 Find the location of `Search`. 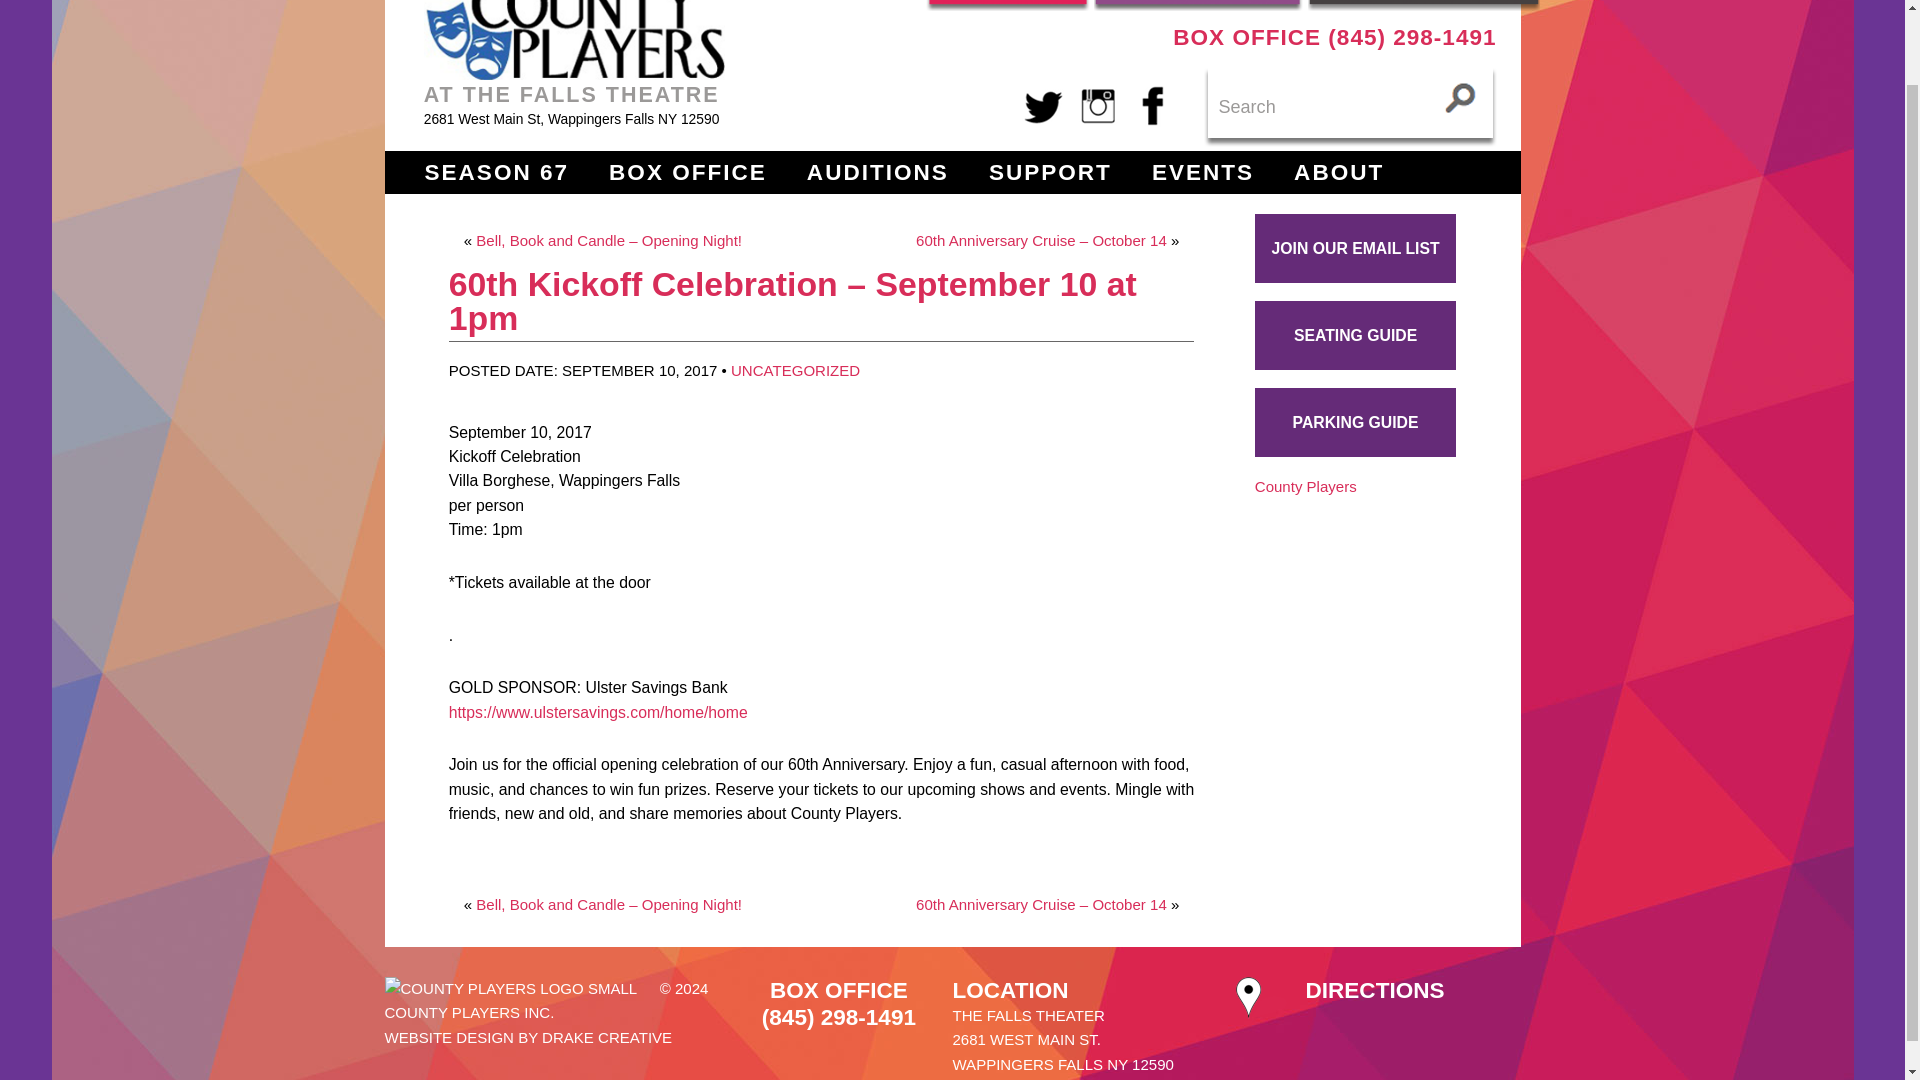

Search is located at coordinates (1350, 106).